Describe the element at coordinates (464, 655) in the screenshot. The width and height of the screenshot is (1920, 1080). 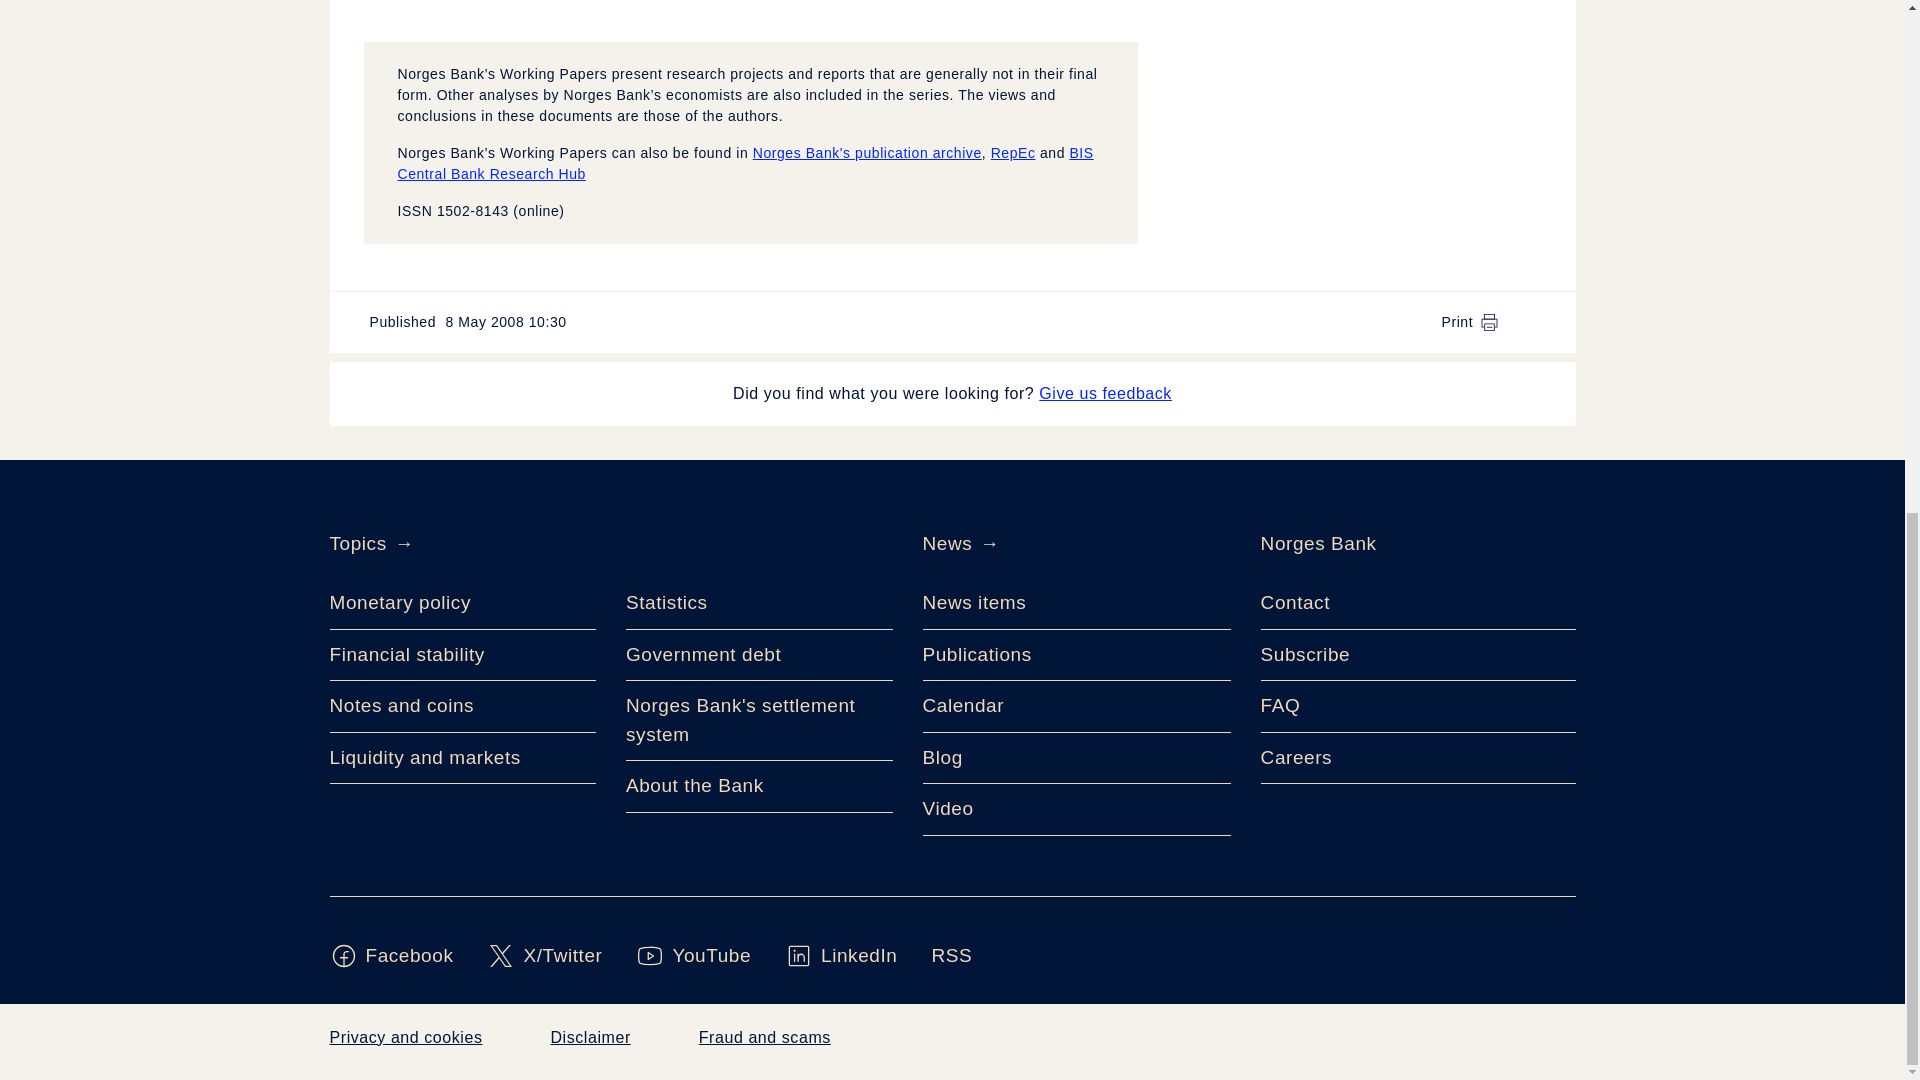
I see `Financial stability` at that location.